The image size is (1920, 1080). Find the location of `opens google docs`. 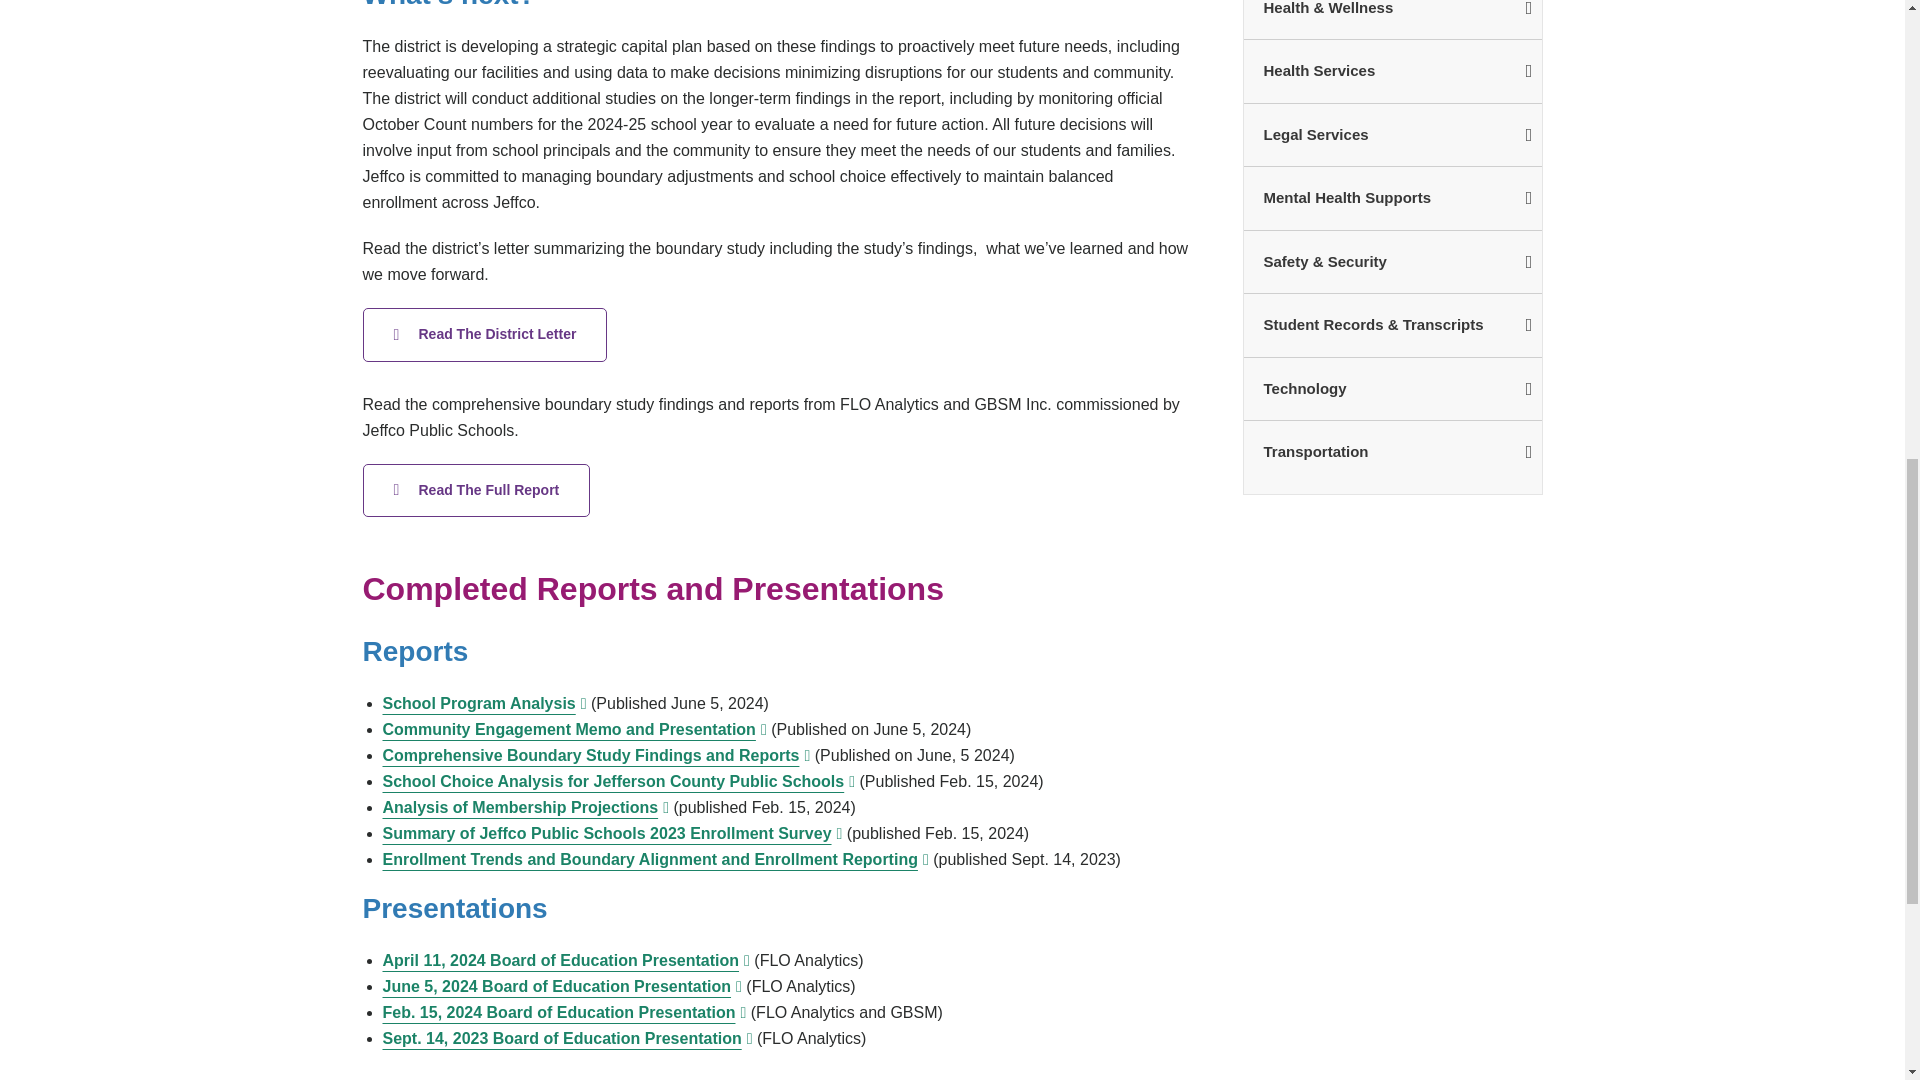

opens google docs is located at coordinates (484, 334).